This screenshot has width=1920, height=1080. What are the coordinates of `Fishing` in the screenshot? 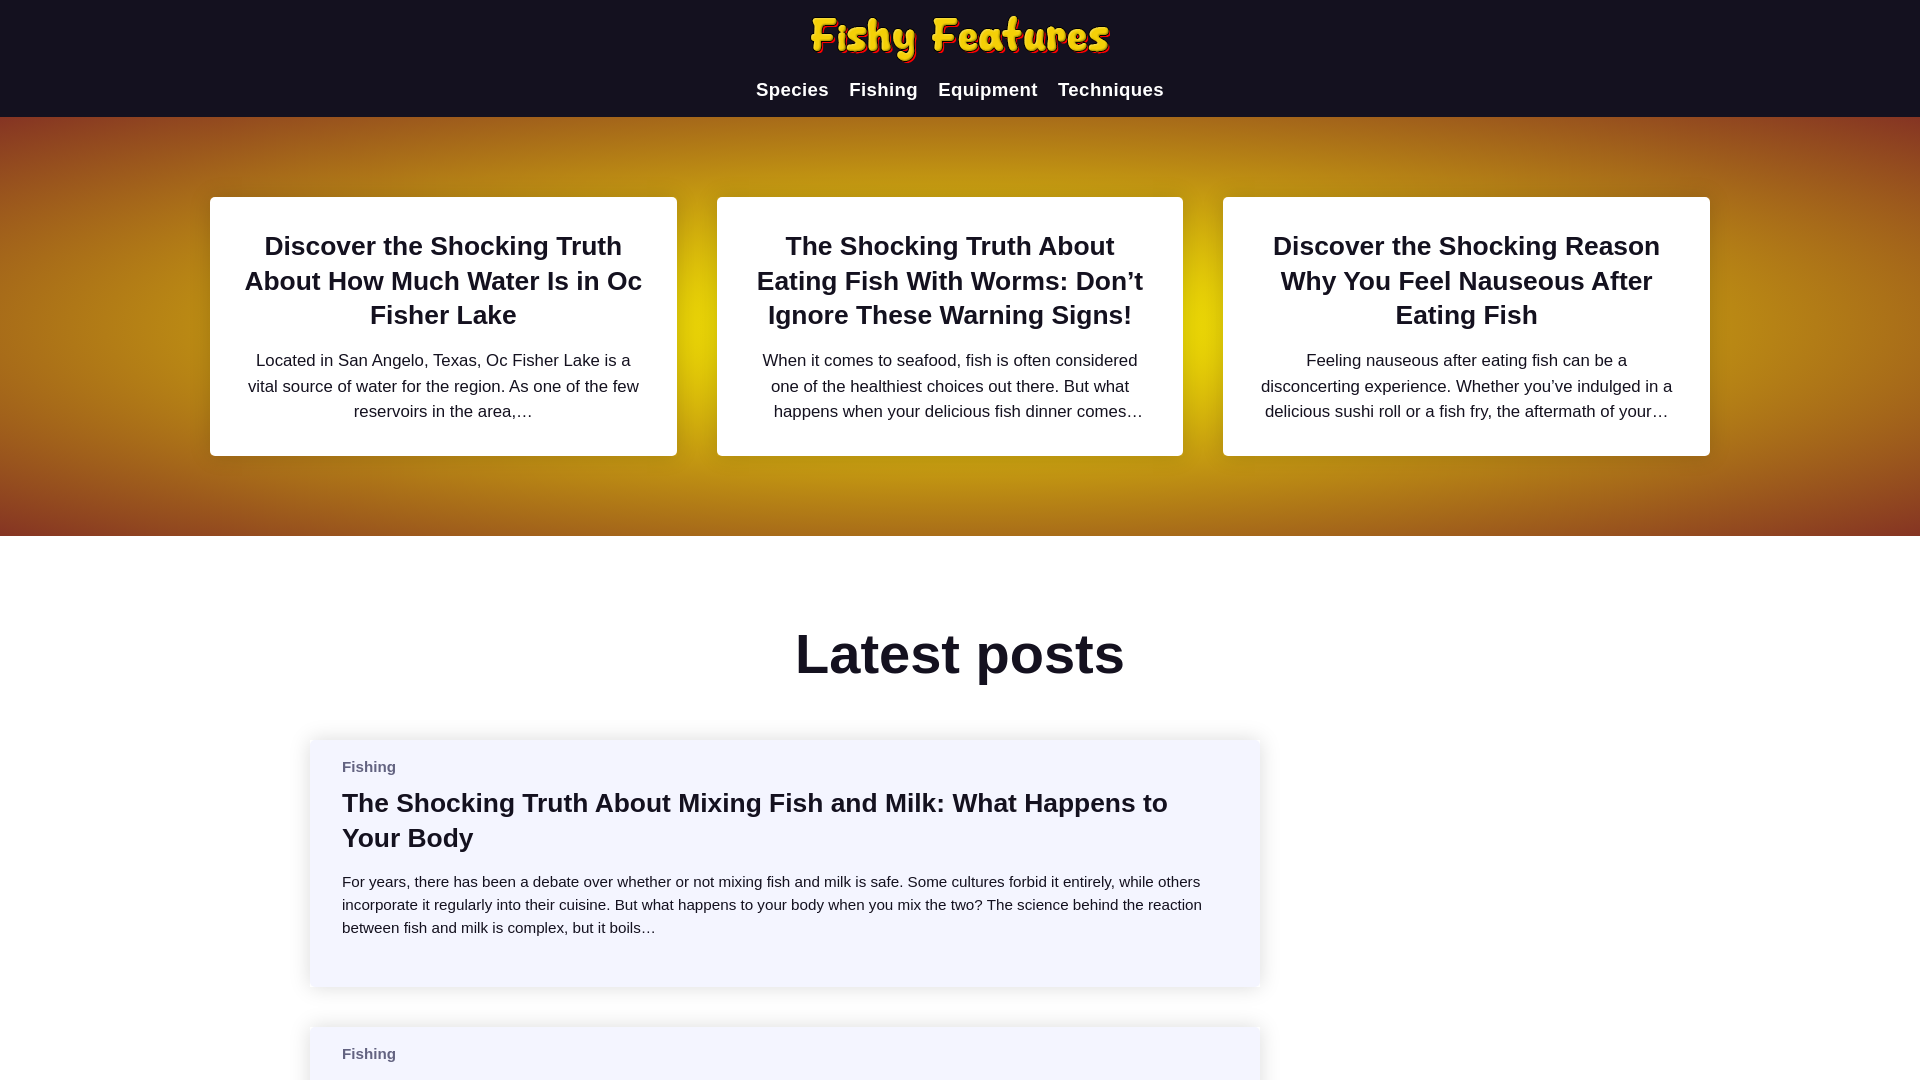 It's located at (882, 90).